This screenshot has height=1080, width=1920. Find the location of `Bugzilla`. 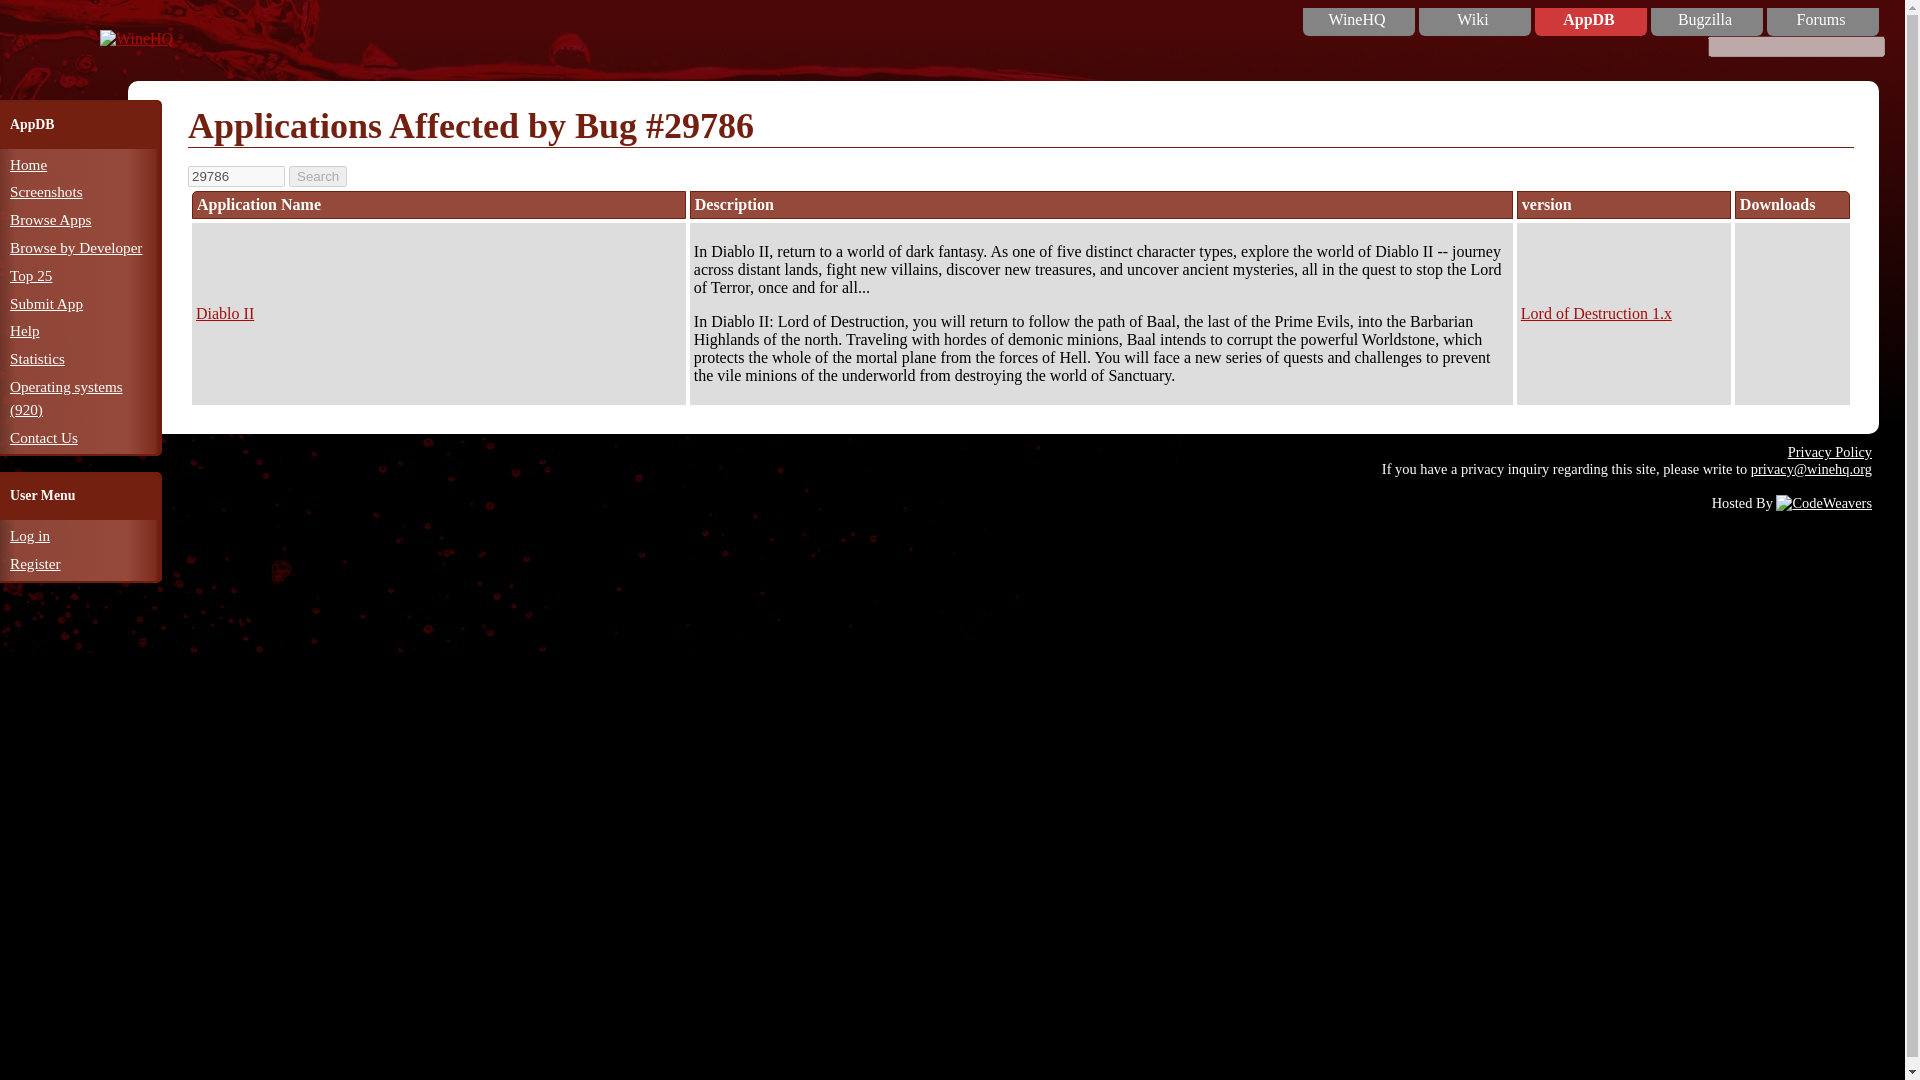

Bugzilla is located at coordinates (1704, 20).